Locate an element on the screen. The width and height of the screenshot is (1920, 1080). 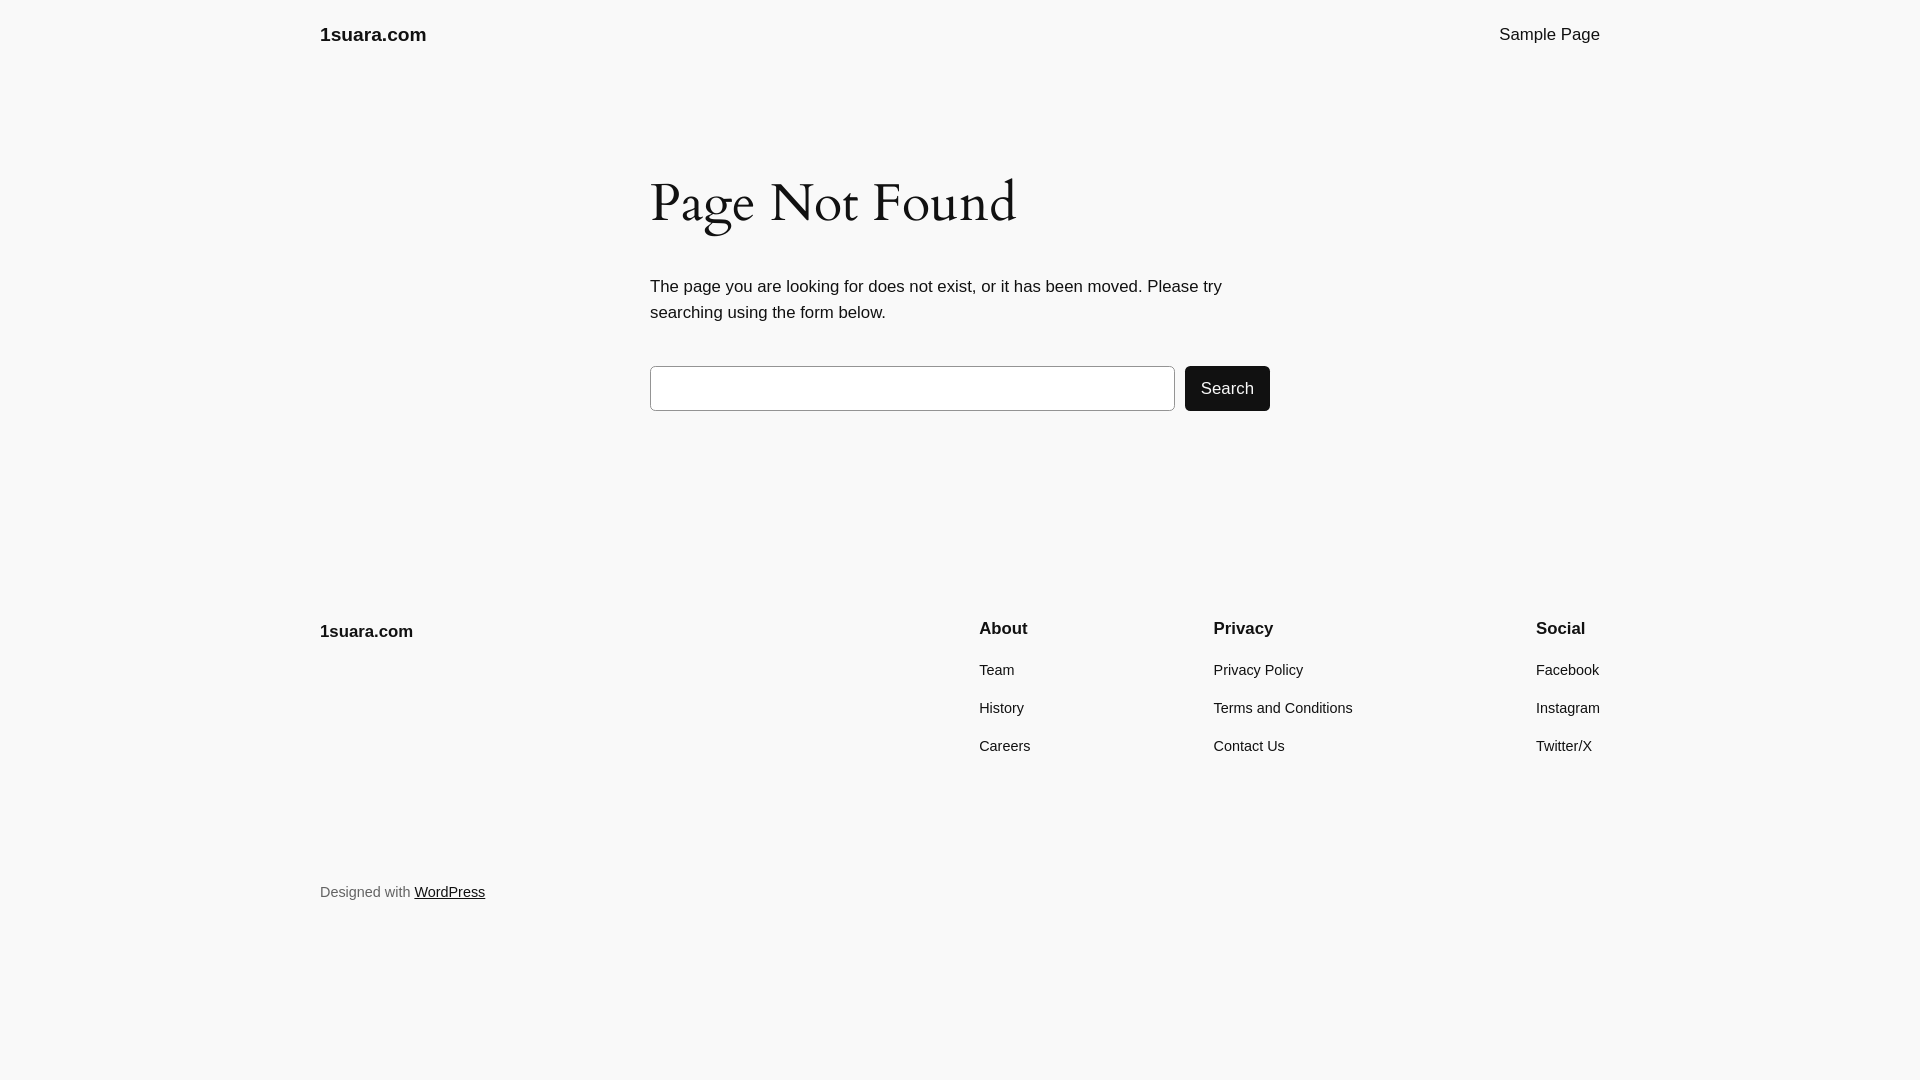
Careers is located at coordinates (1004, 746).